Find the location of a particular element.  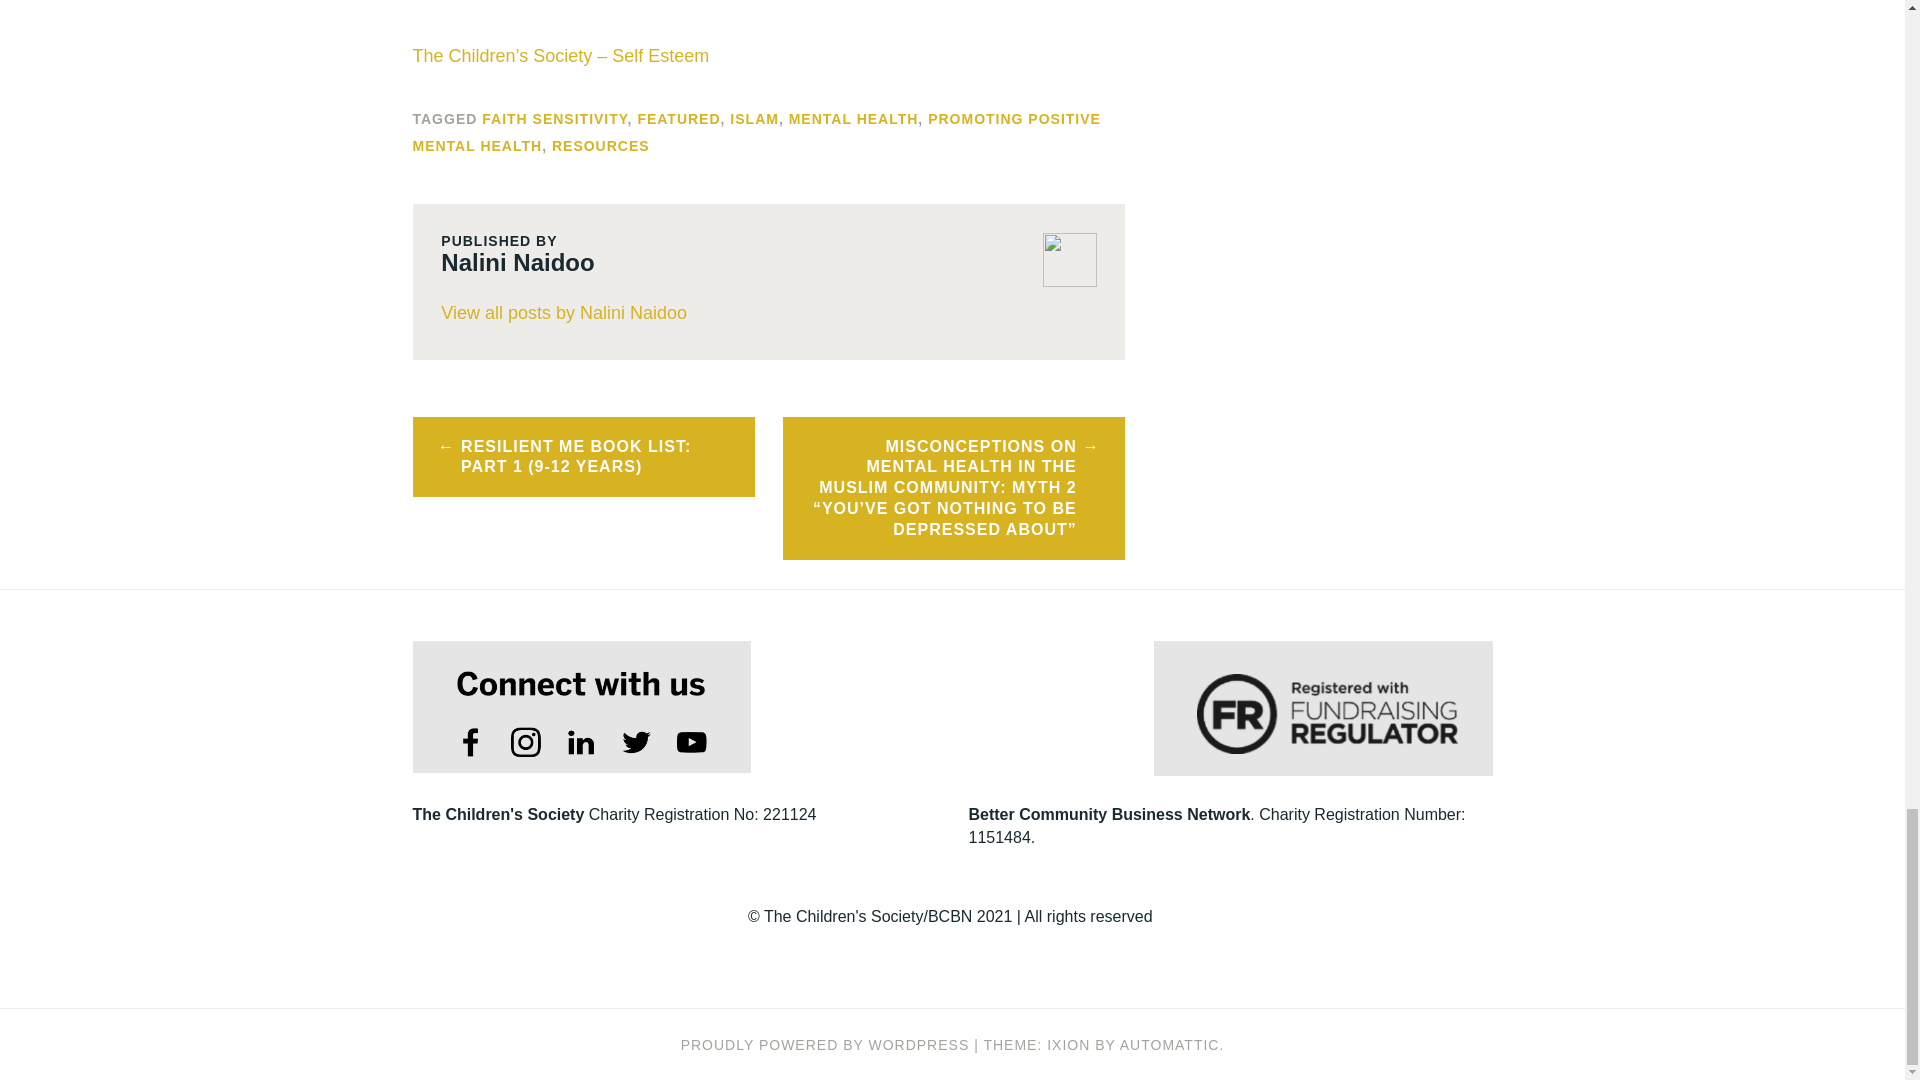

PROMOTING POSITIVE MENTAL HEALTH is located at coordinates (756, 132).